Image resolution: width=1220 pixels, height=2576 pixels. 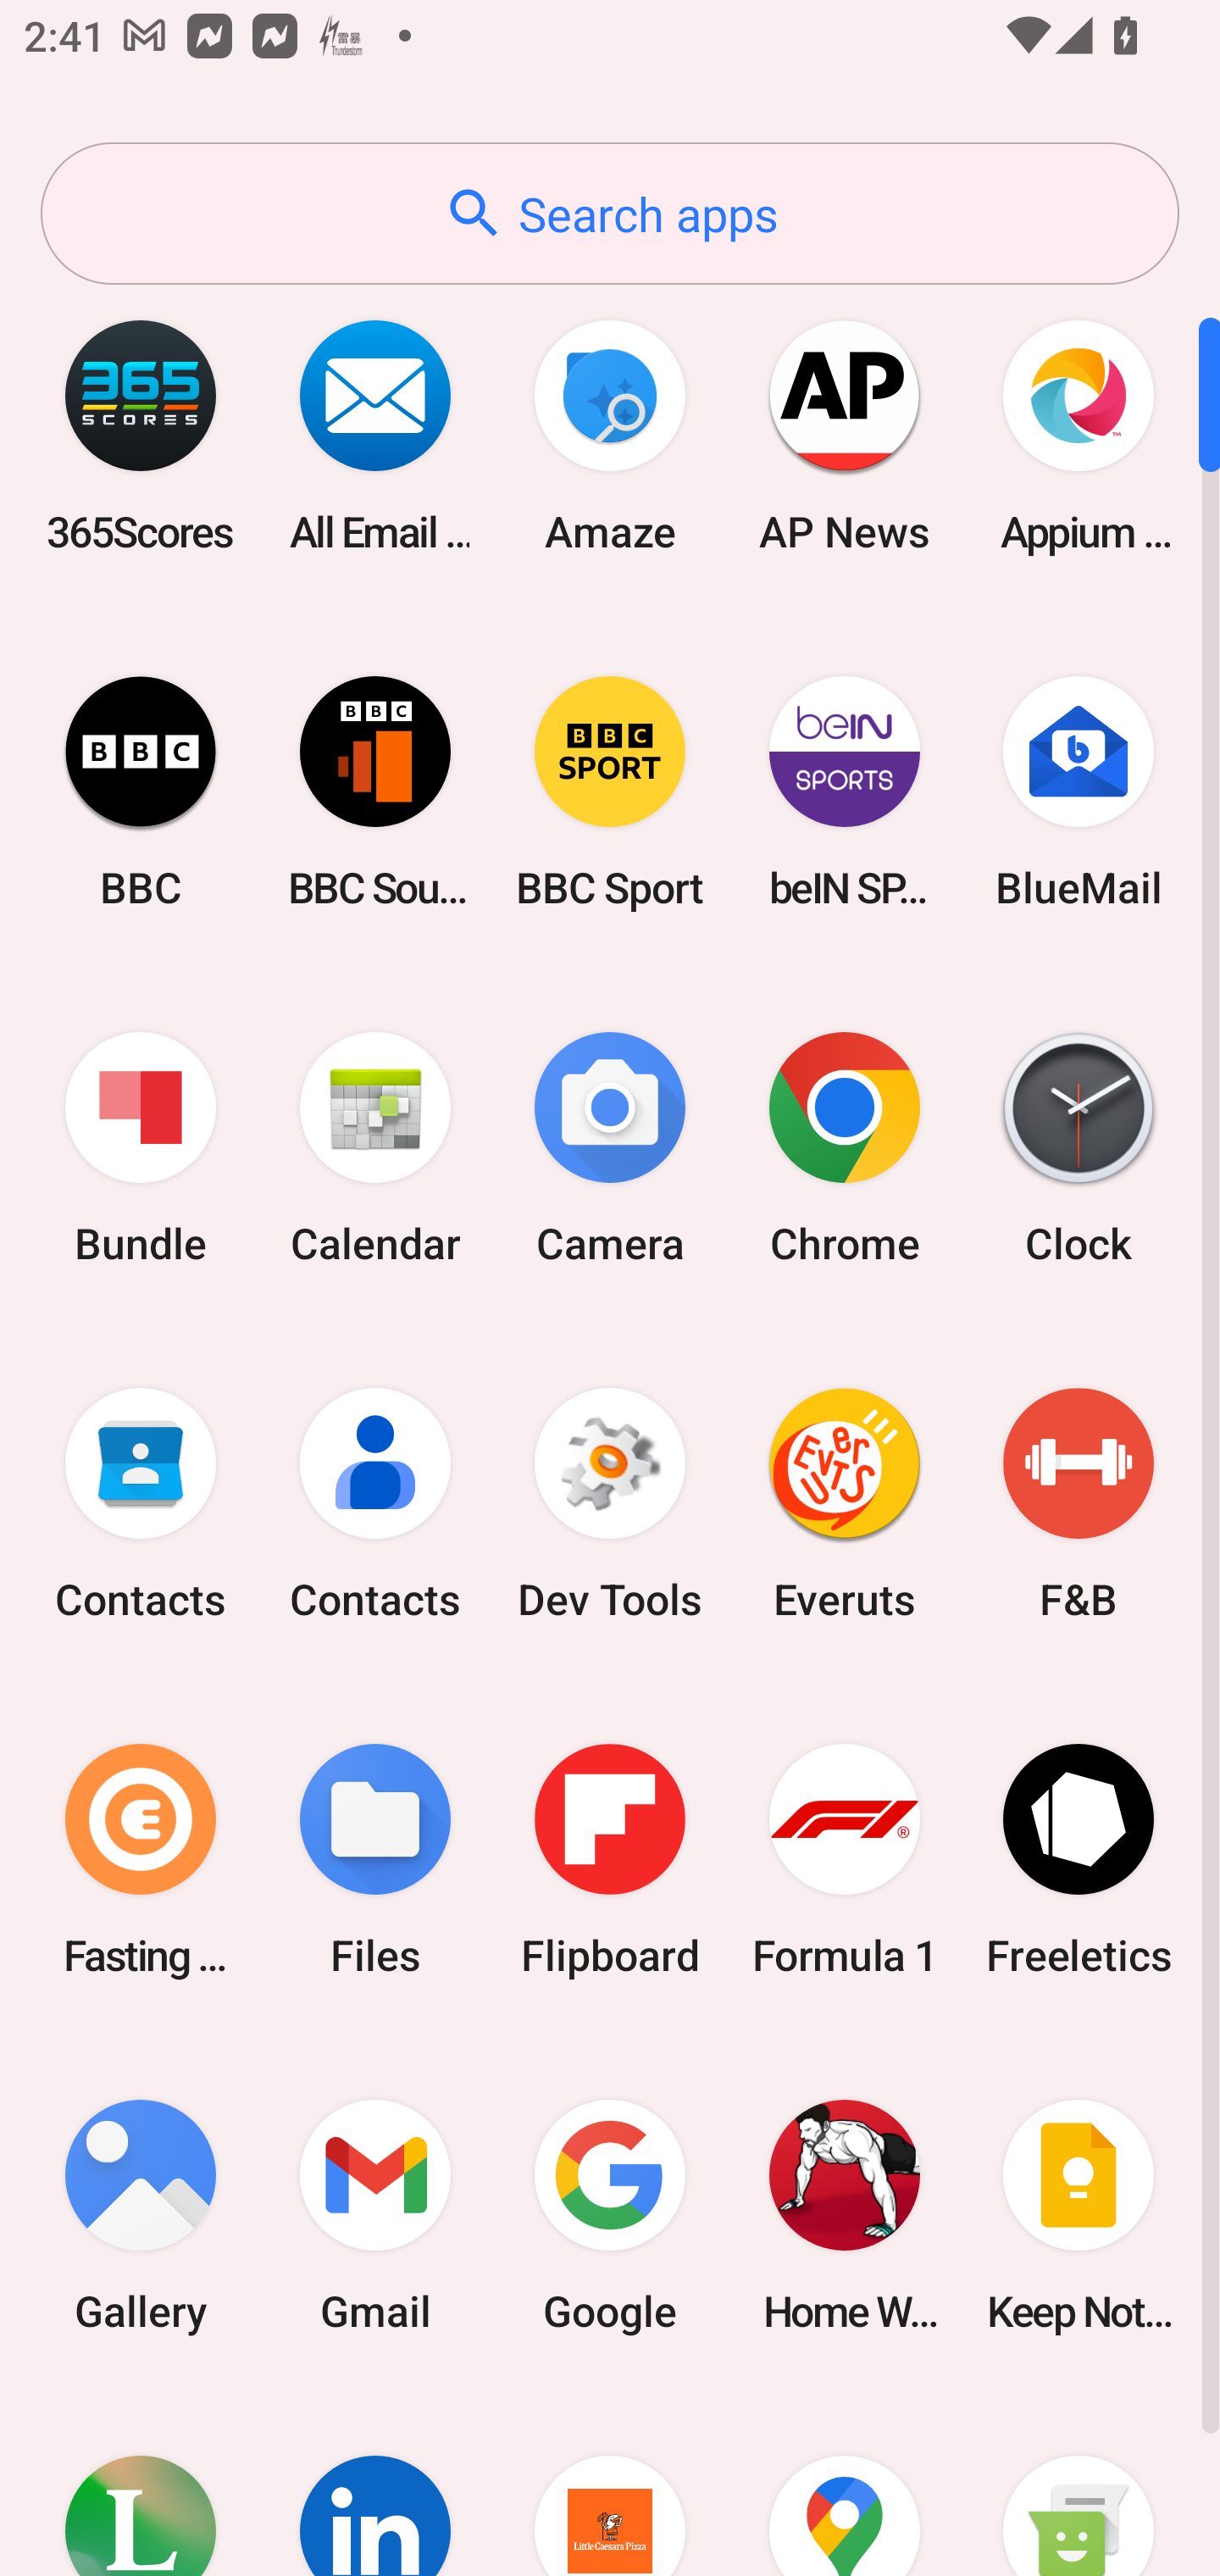 I want to click on Dev Tools, so click(x=610, y=1504).